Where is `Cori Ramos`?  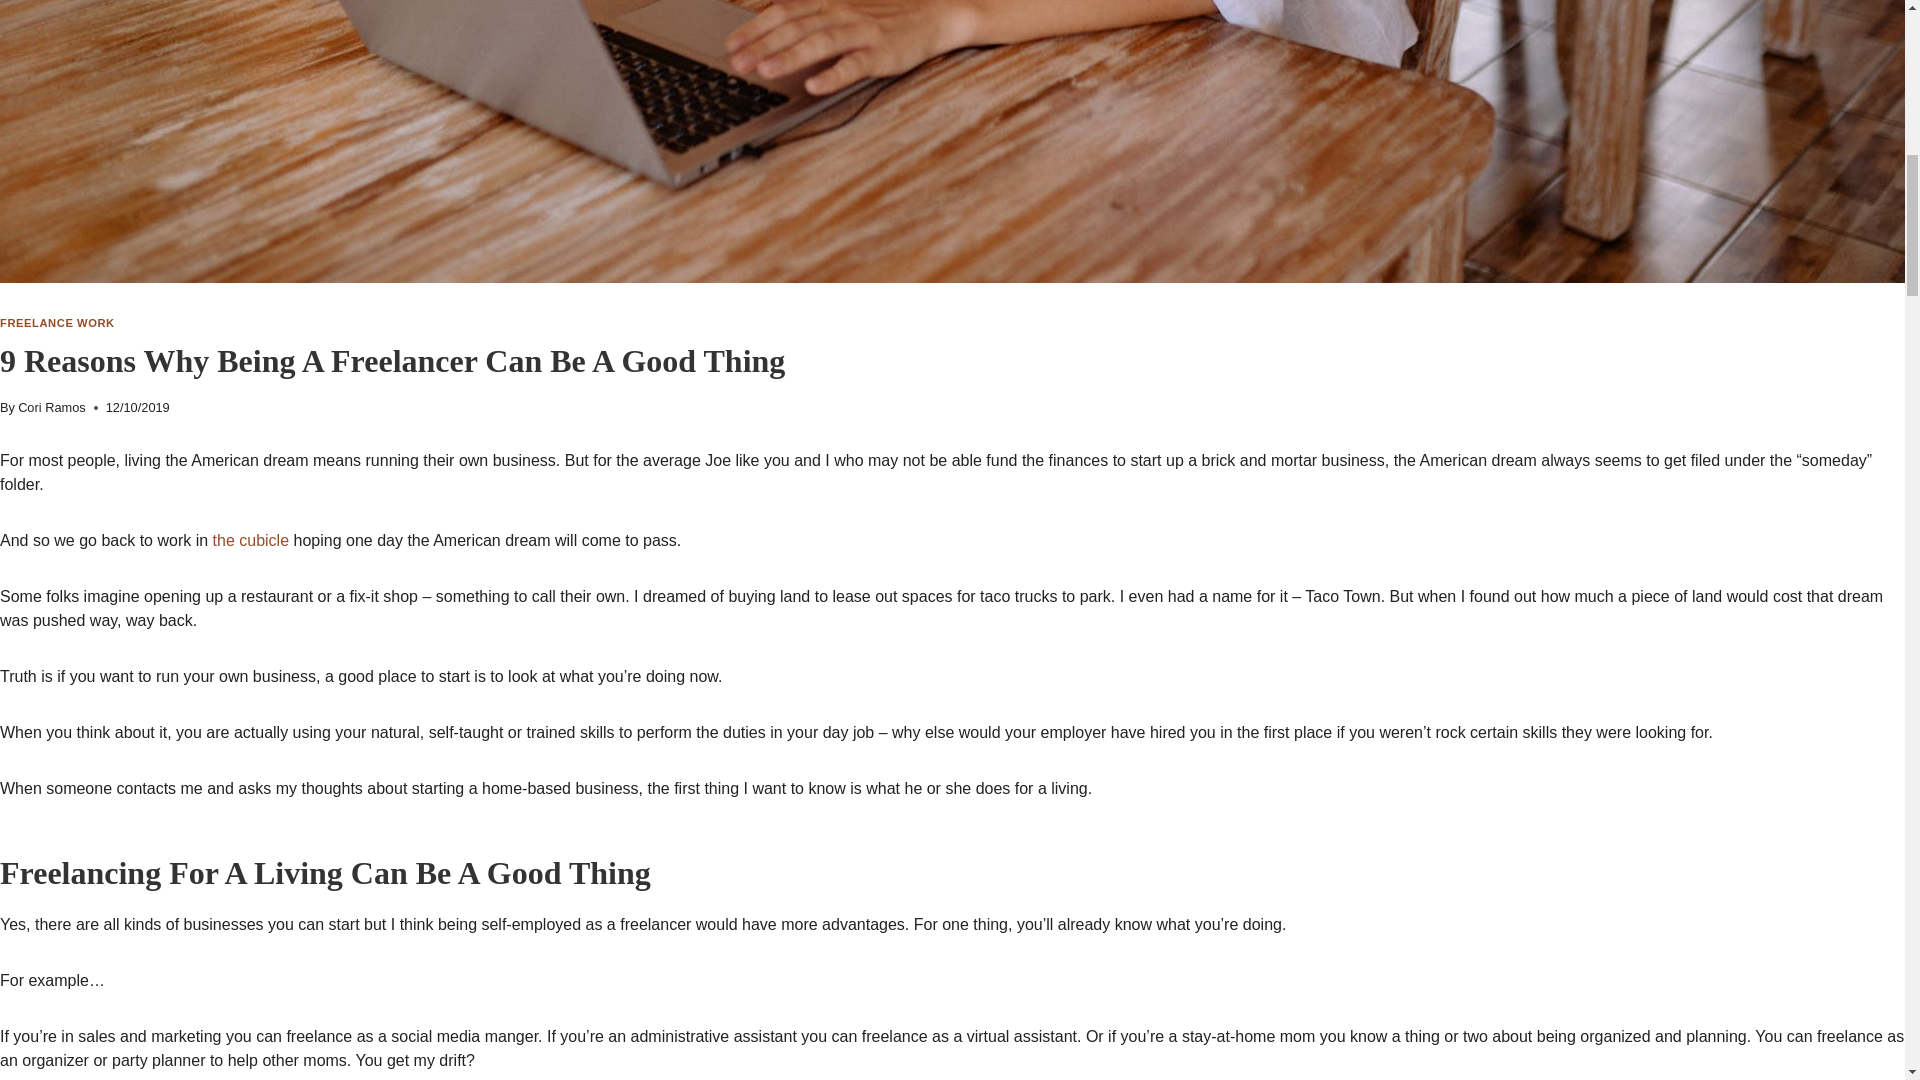 Cori Ramos is located at coordinates (52, 406).